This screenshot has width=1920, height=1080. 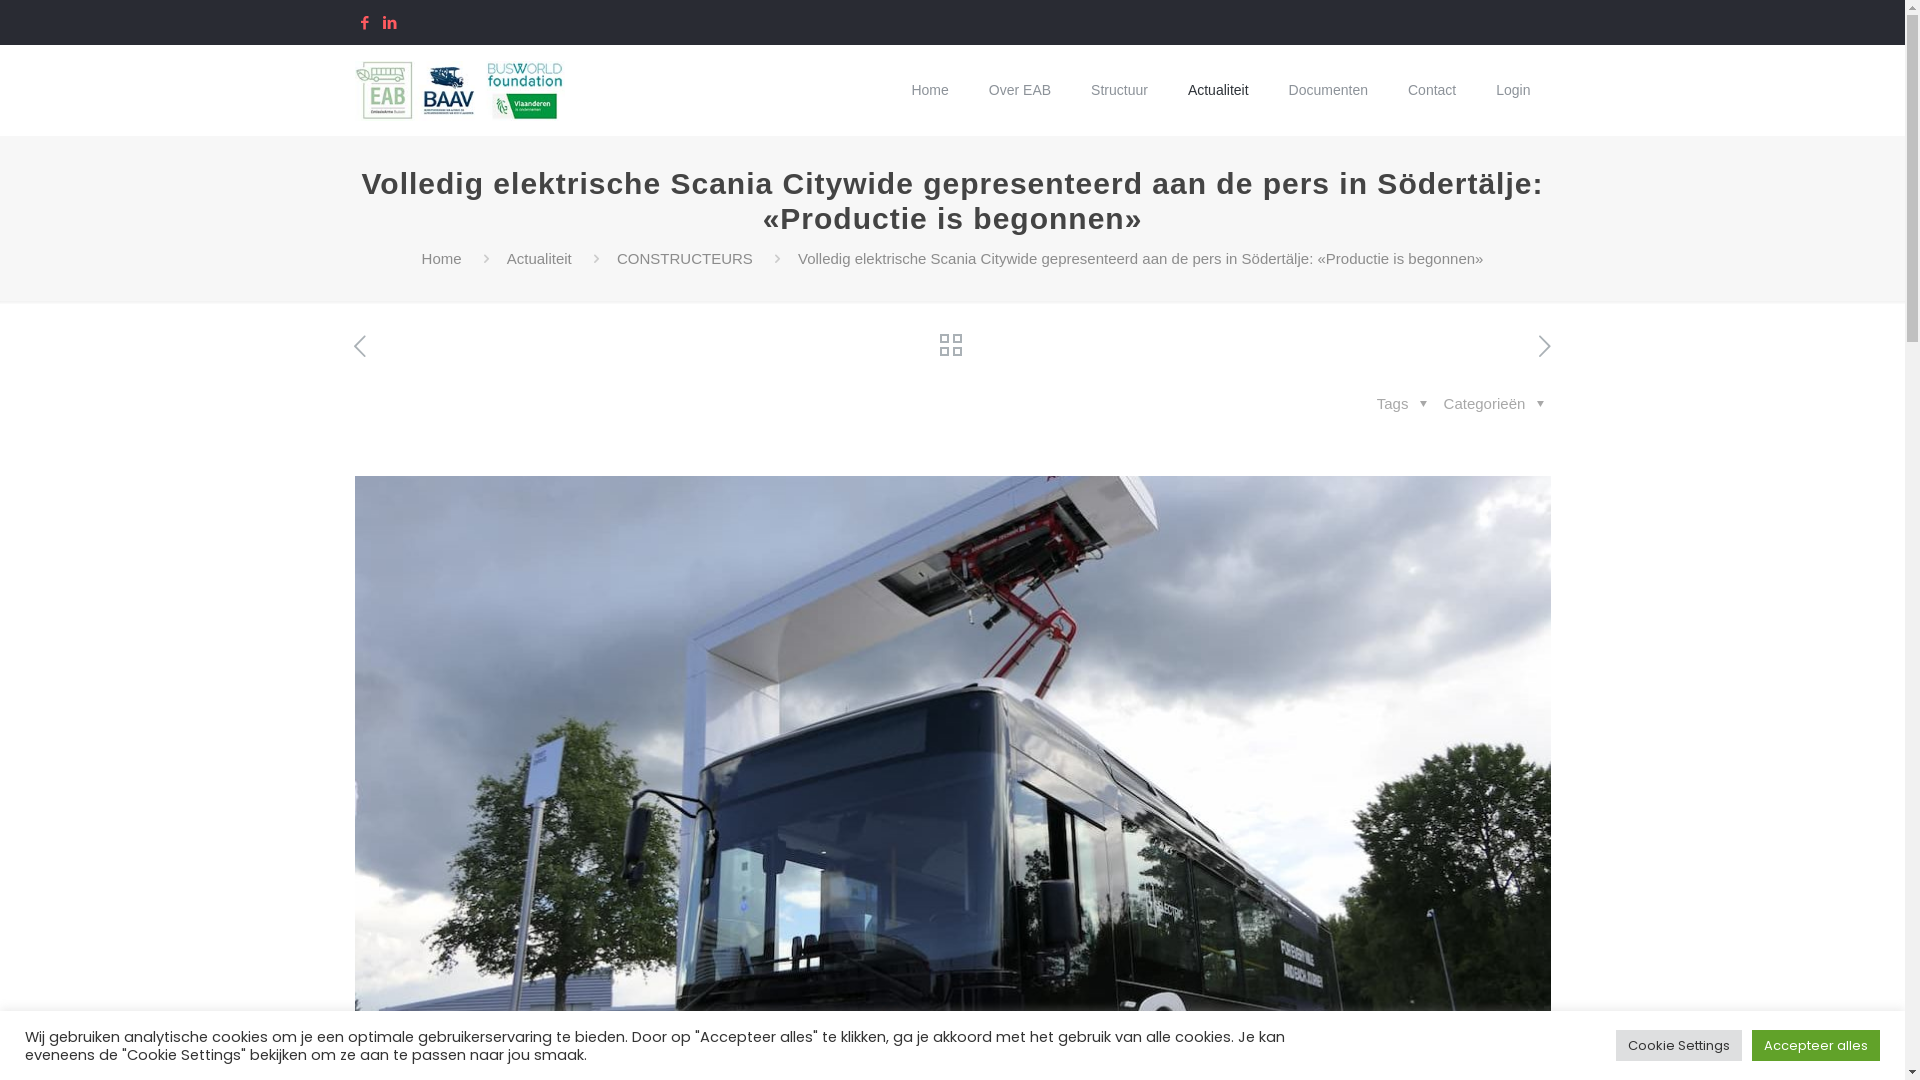 I want to click on Cookie Settings, so click(x=1679, y=1046).